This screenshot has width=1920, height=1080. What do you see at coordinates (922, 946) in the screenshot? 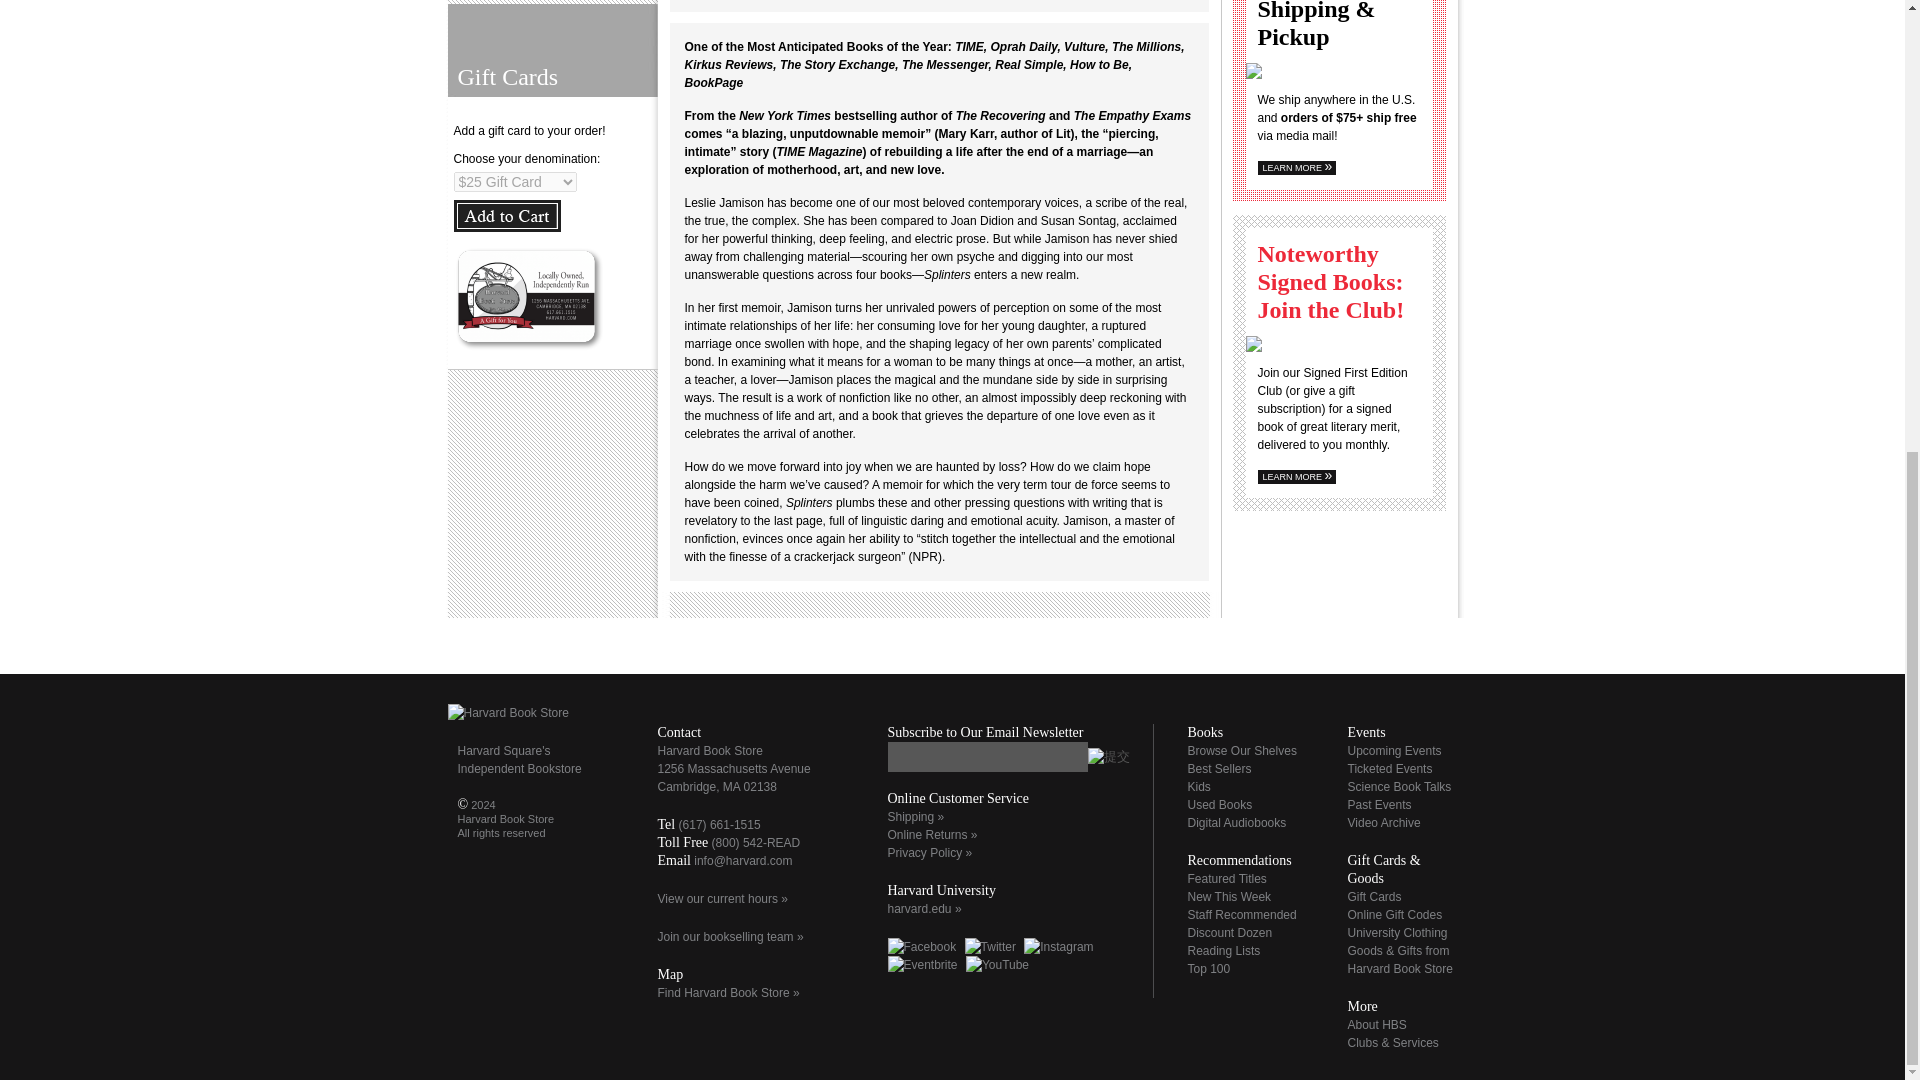
I see `Facebook` at bounding box center [922, 946].